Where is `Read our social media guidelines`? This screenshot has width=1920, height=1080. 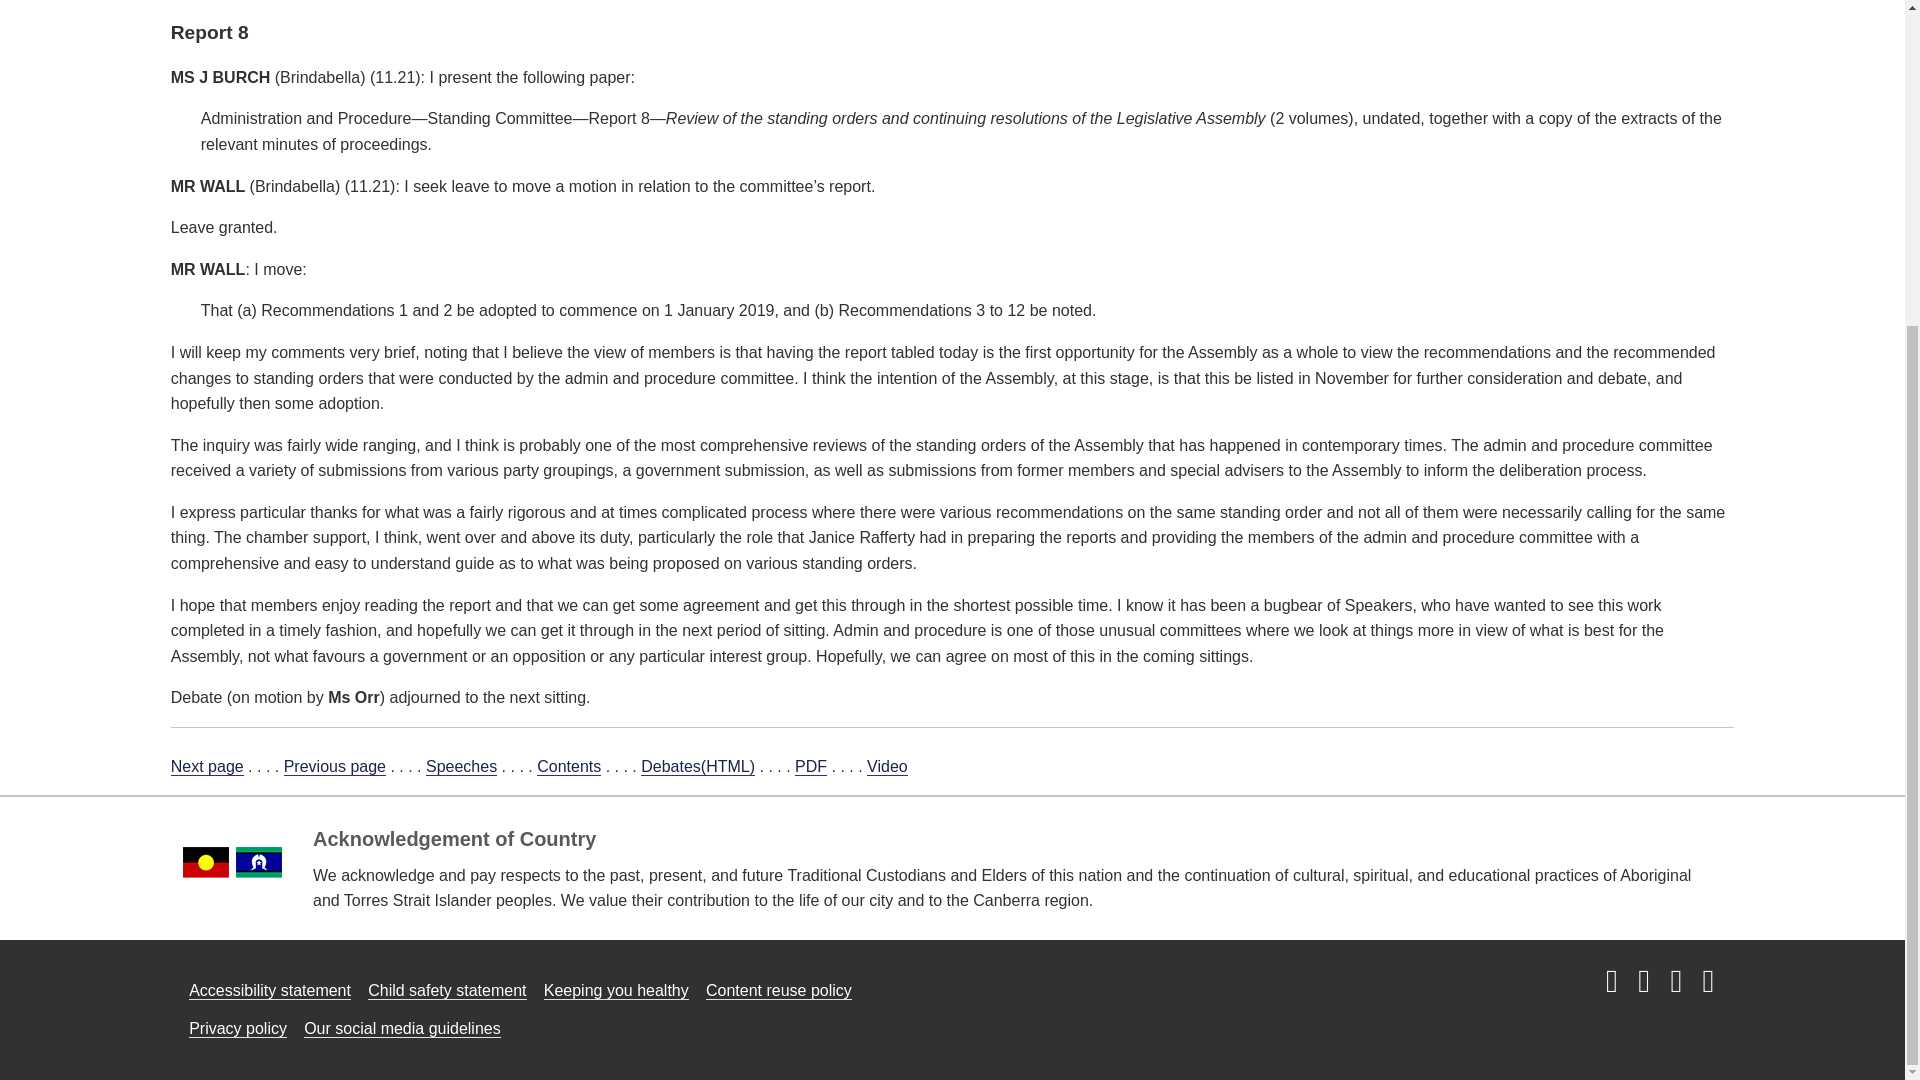
Read our social media guidelines is located at coordinates (402, 1028).